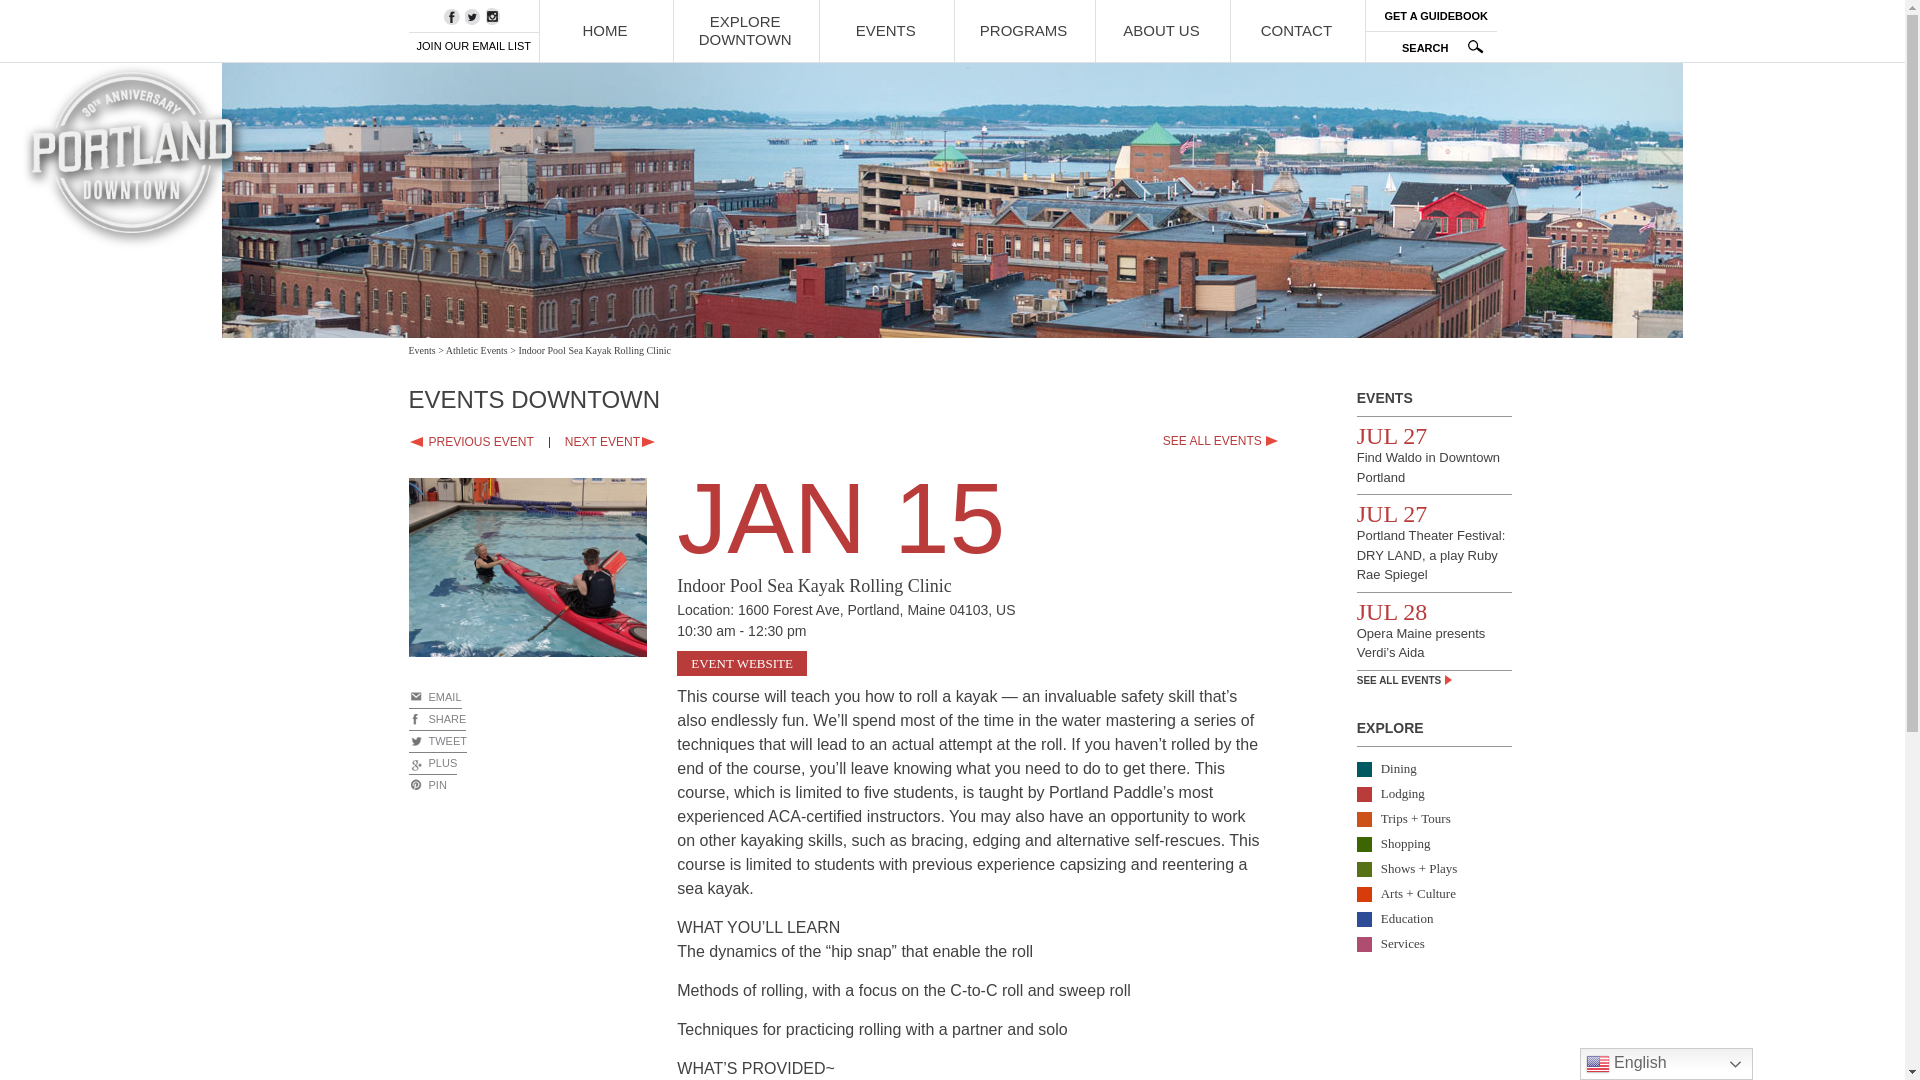 This screenshot has width=1920, height=1080. What do you see at coordinates (434, 697) in the screenshot?
I see `Email` at bounding box center [434, 697].